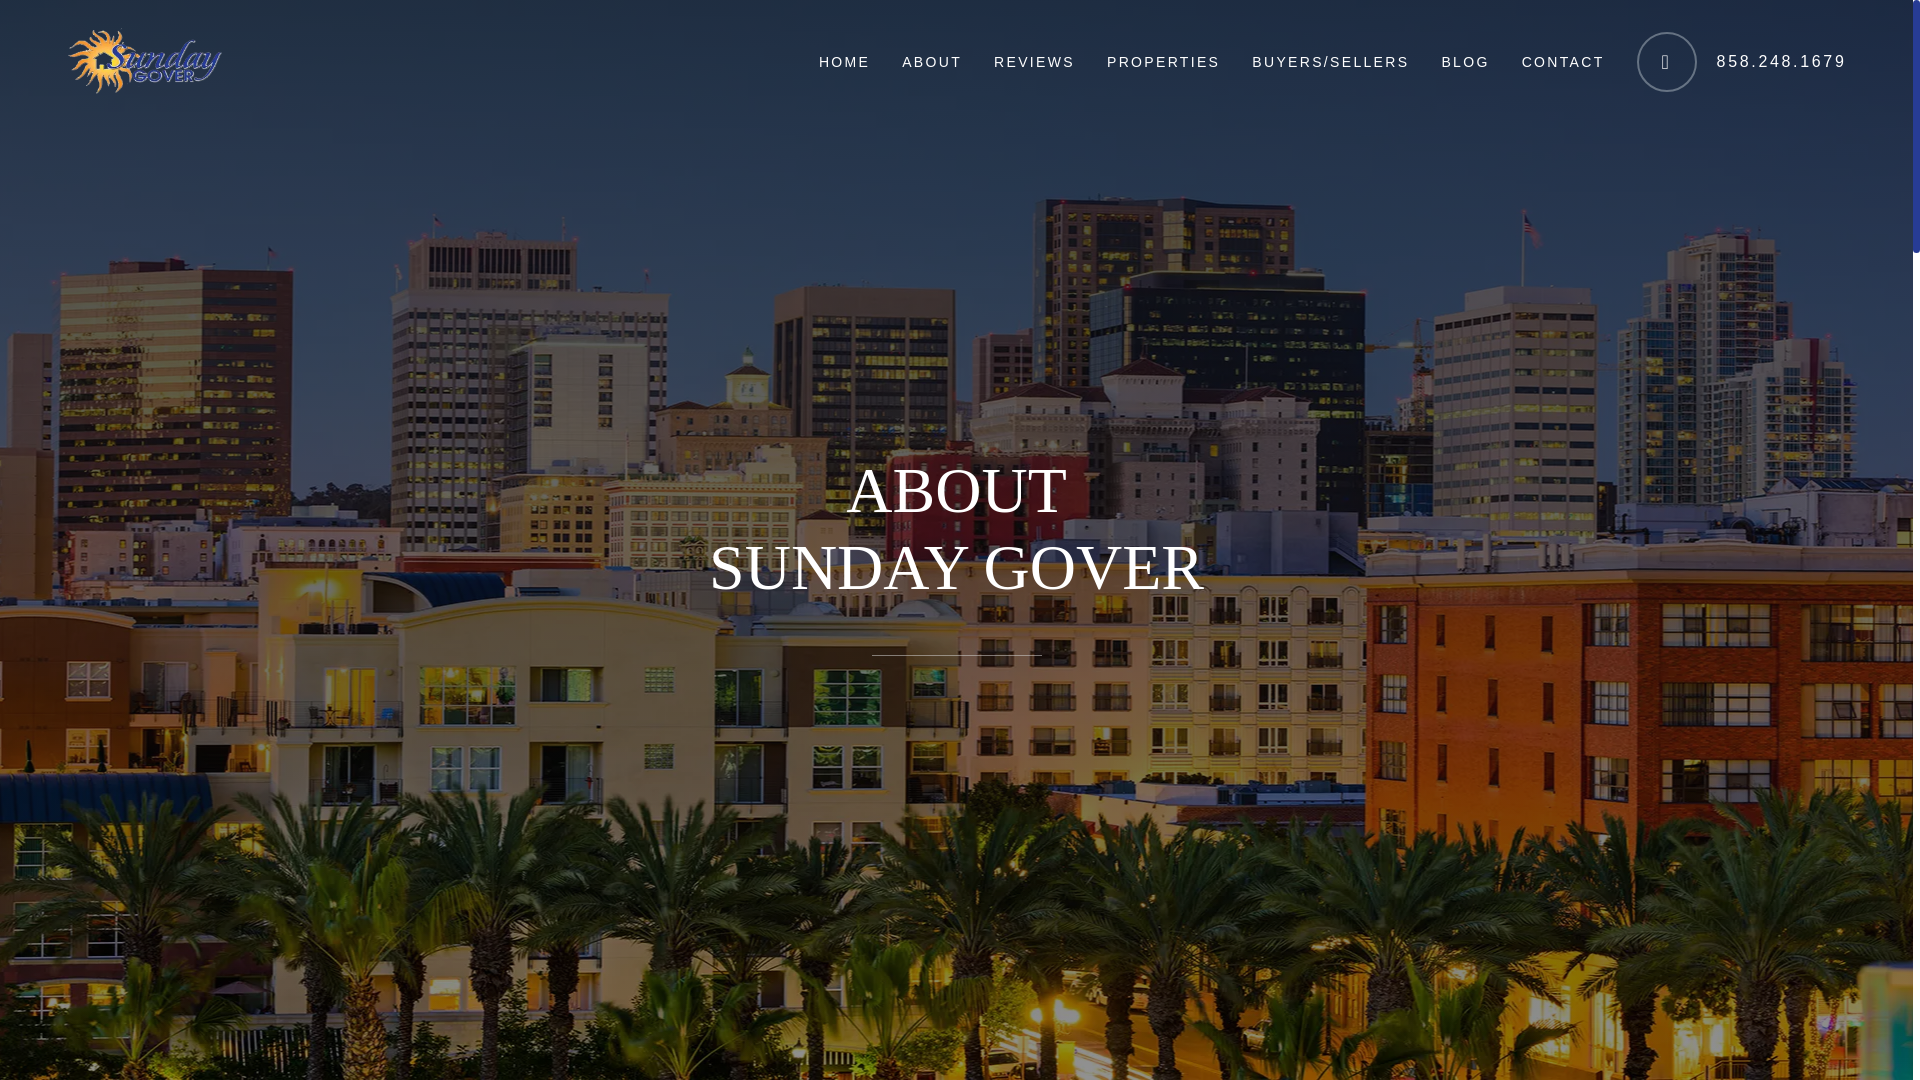 This screenshot has width=1920, height=1080. I want to click on HOME, so click(844, 62).